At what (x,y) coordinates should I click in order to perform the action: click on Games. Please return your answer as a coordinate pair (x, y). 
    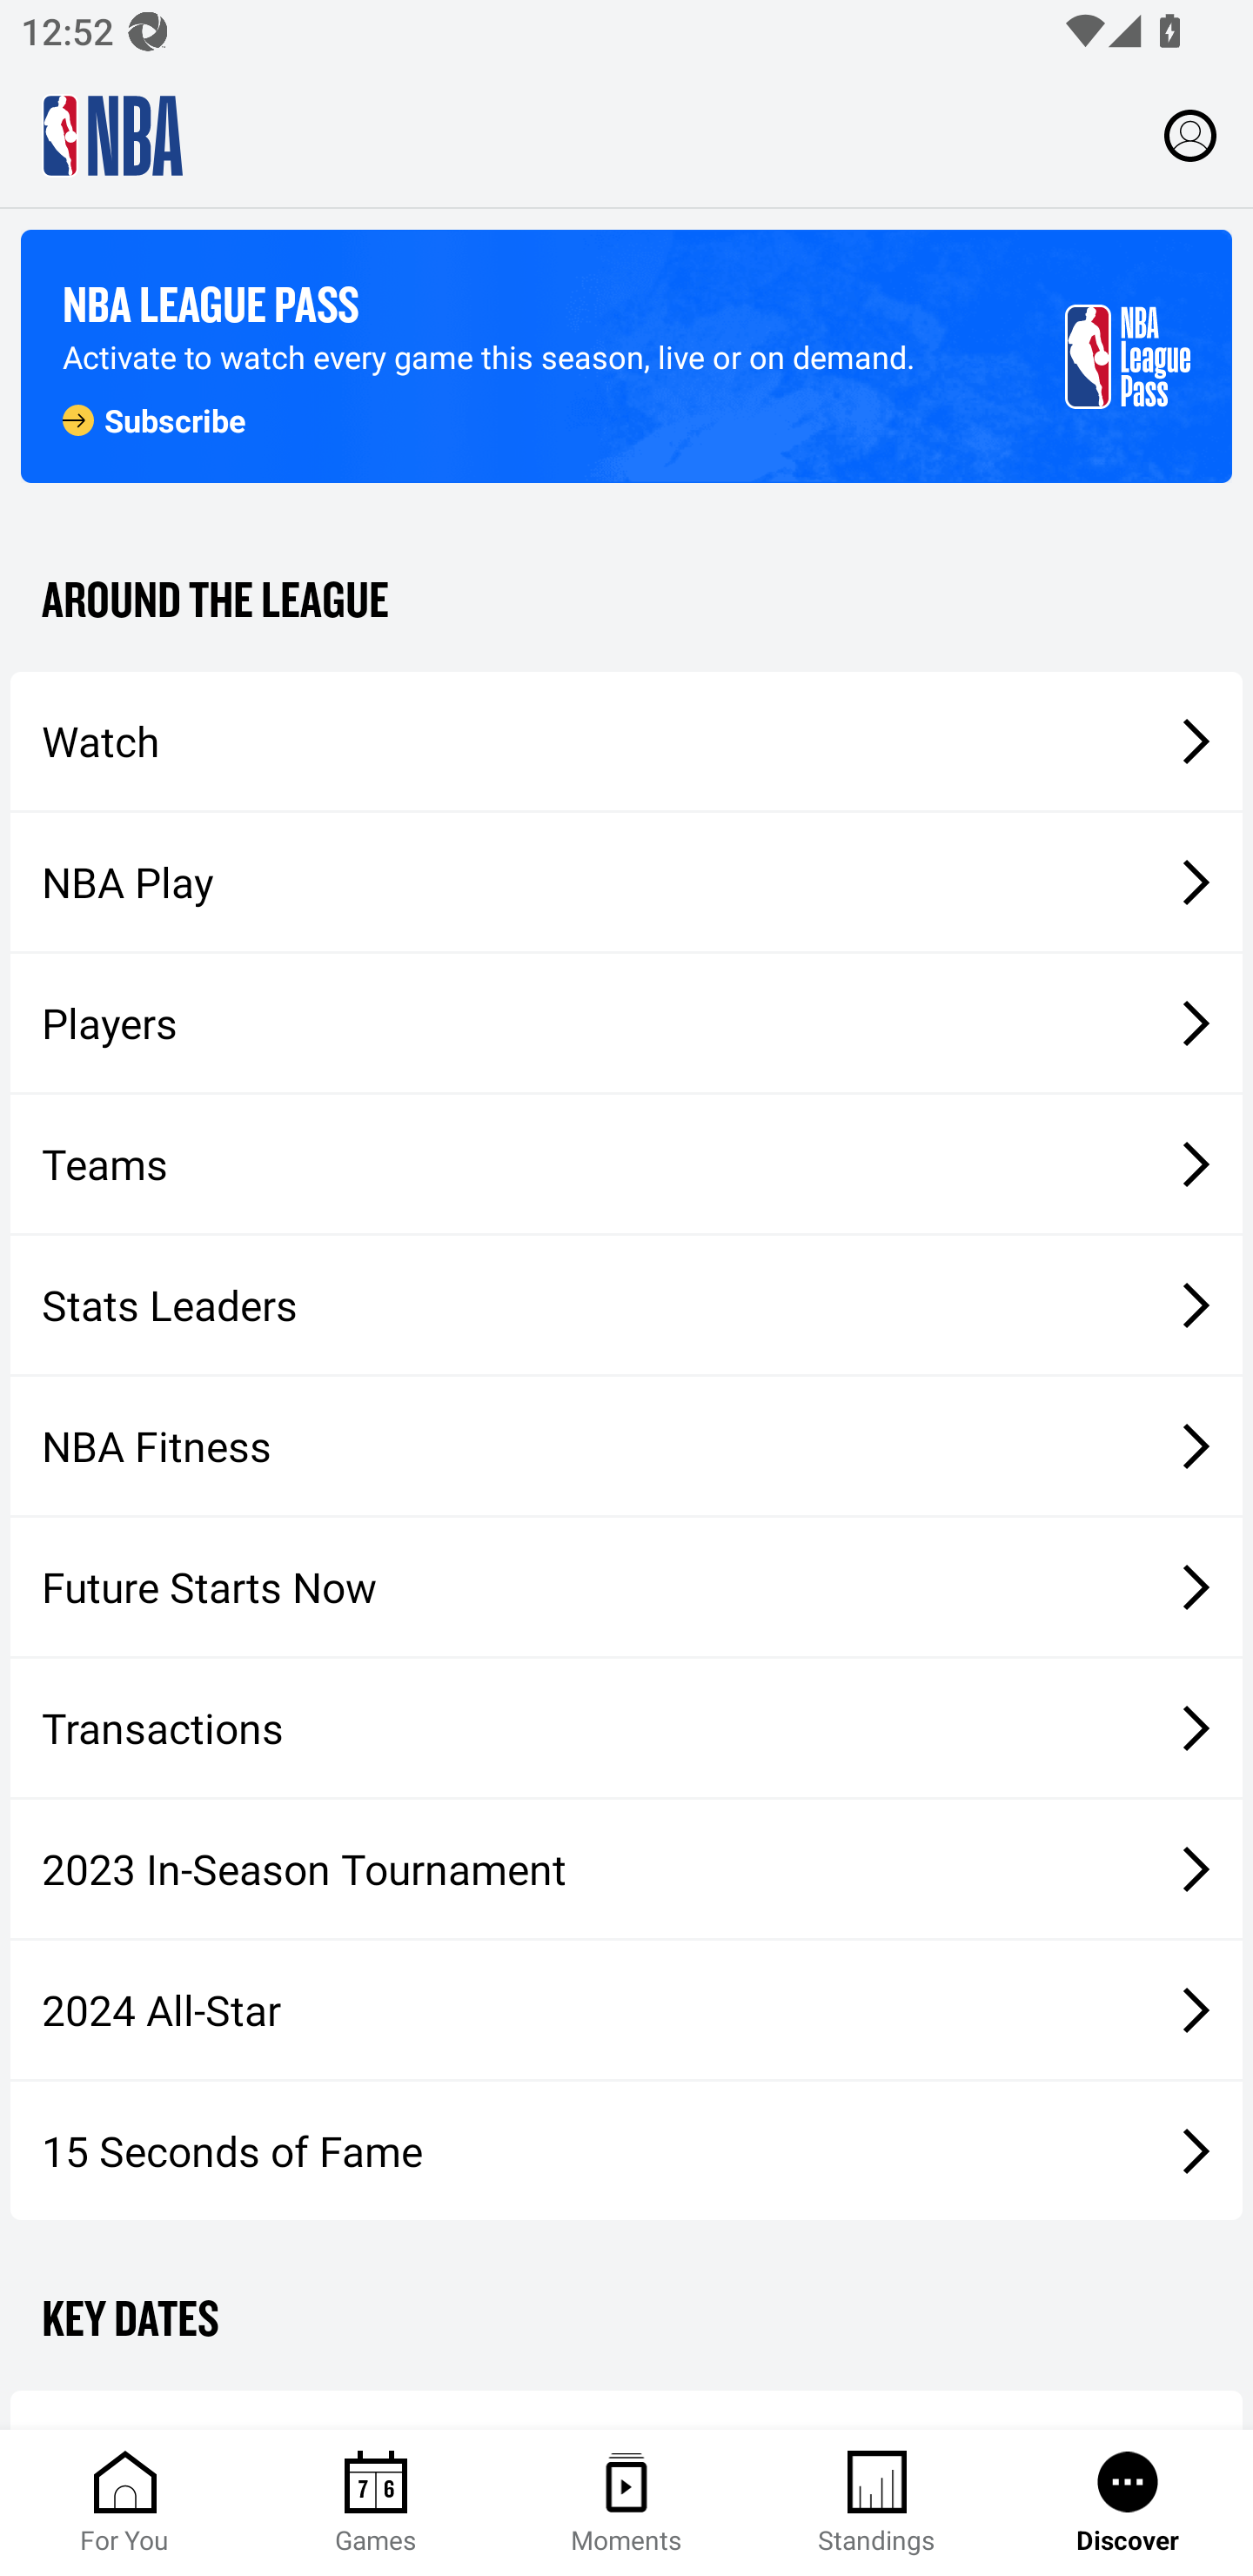
    Looking at the image, I should click on (376, 2503).